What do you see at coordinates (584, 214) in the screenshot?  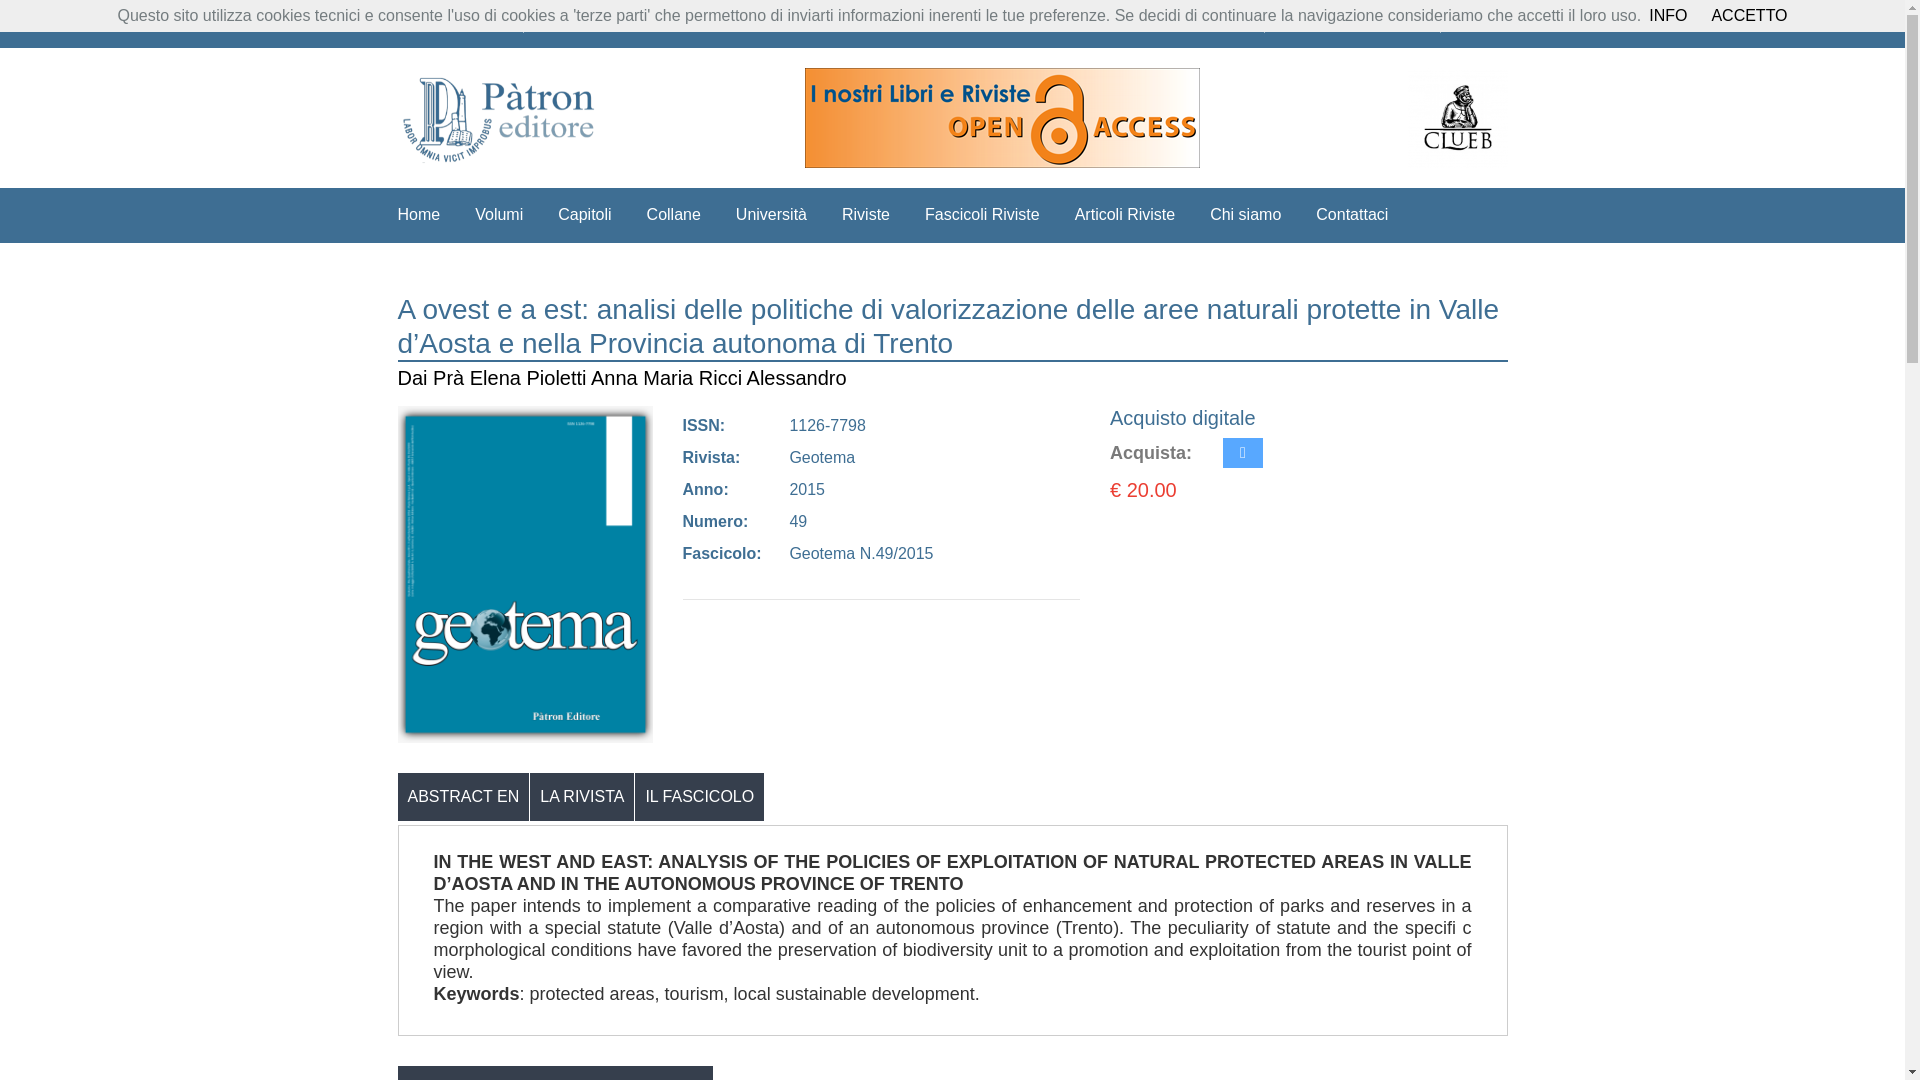 I see `Capitoli` at bounding box center [584, 214].